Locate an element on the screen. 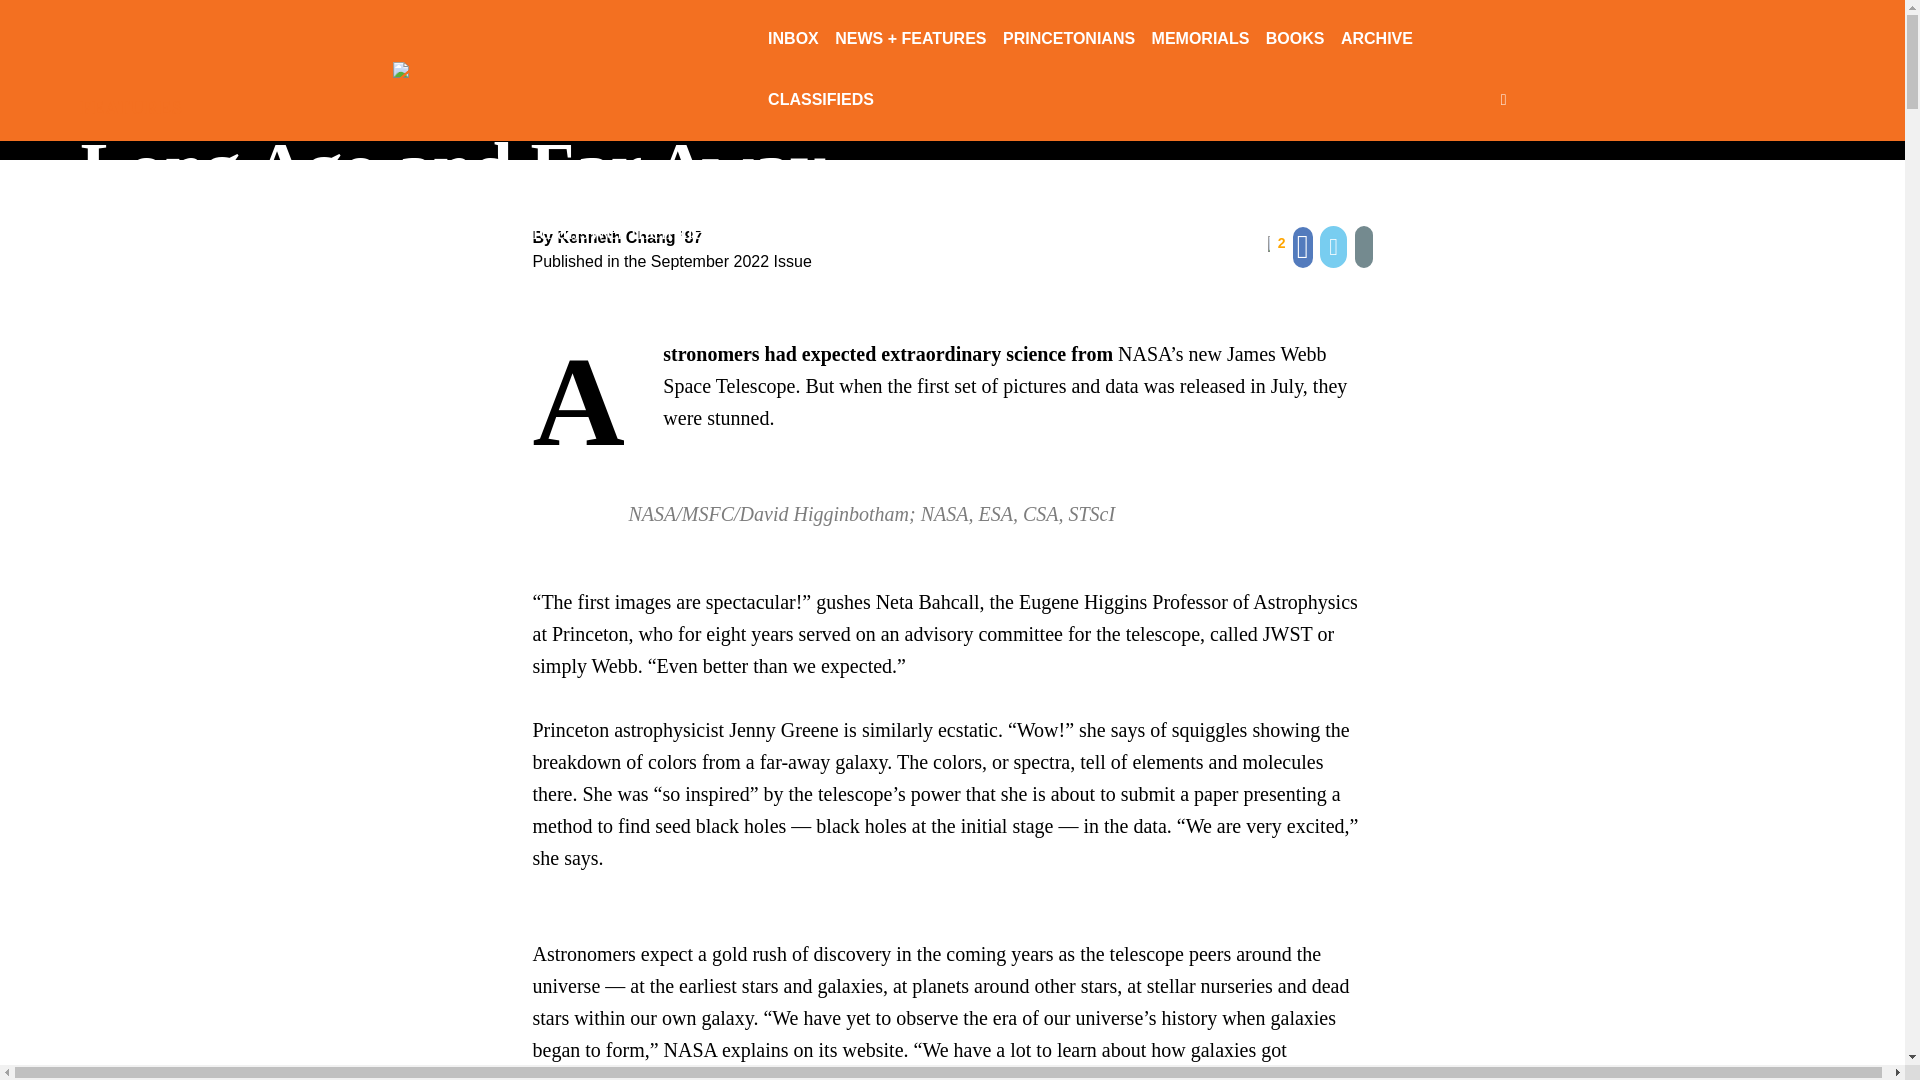  CLASSIFIEDS is located at coordinates (820, 101).